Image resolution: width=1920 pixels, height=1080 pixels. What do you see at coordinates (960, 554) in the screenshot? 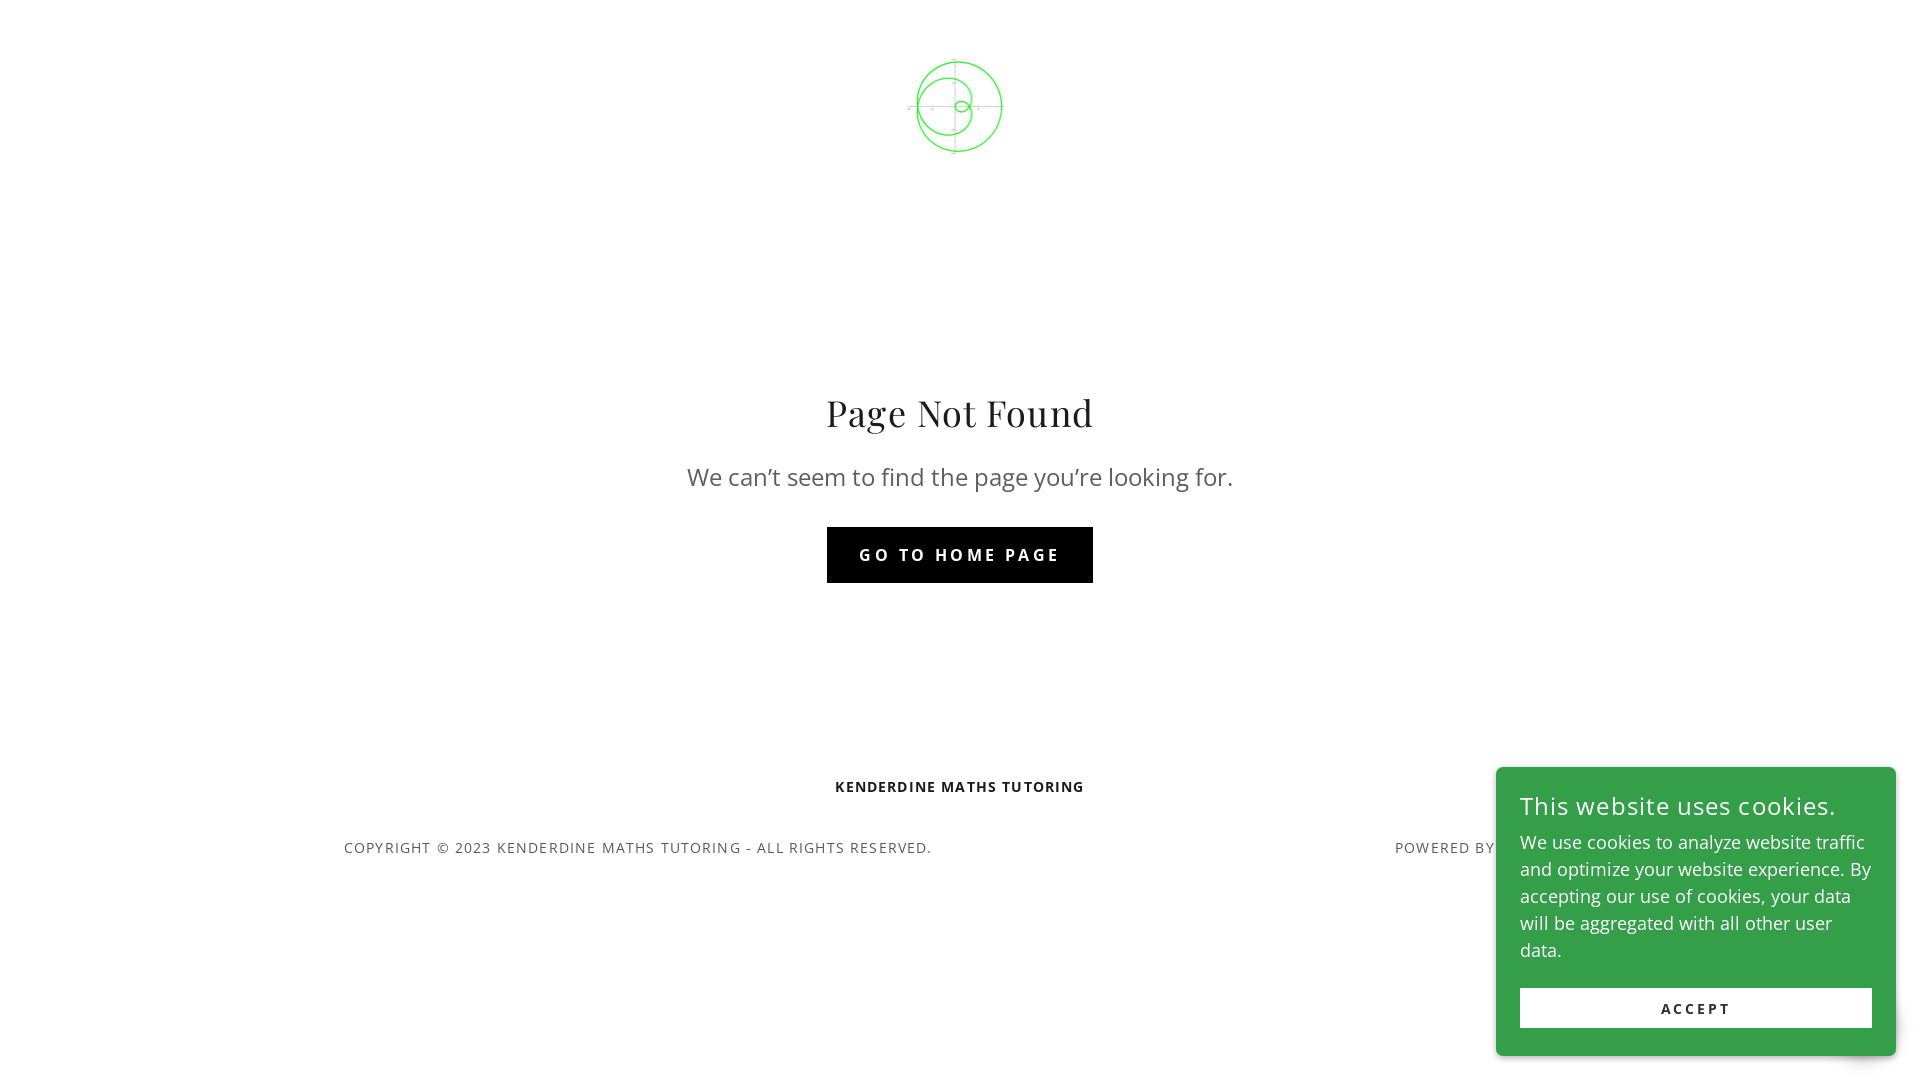
I see `GO TO HOME PAGE` at bounding box center [960, 554].